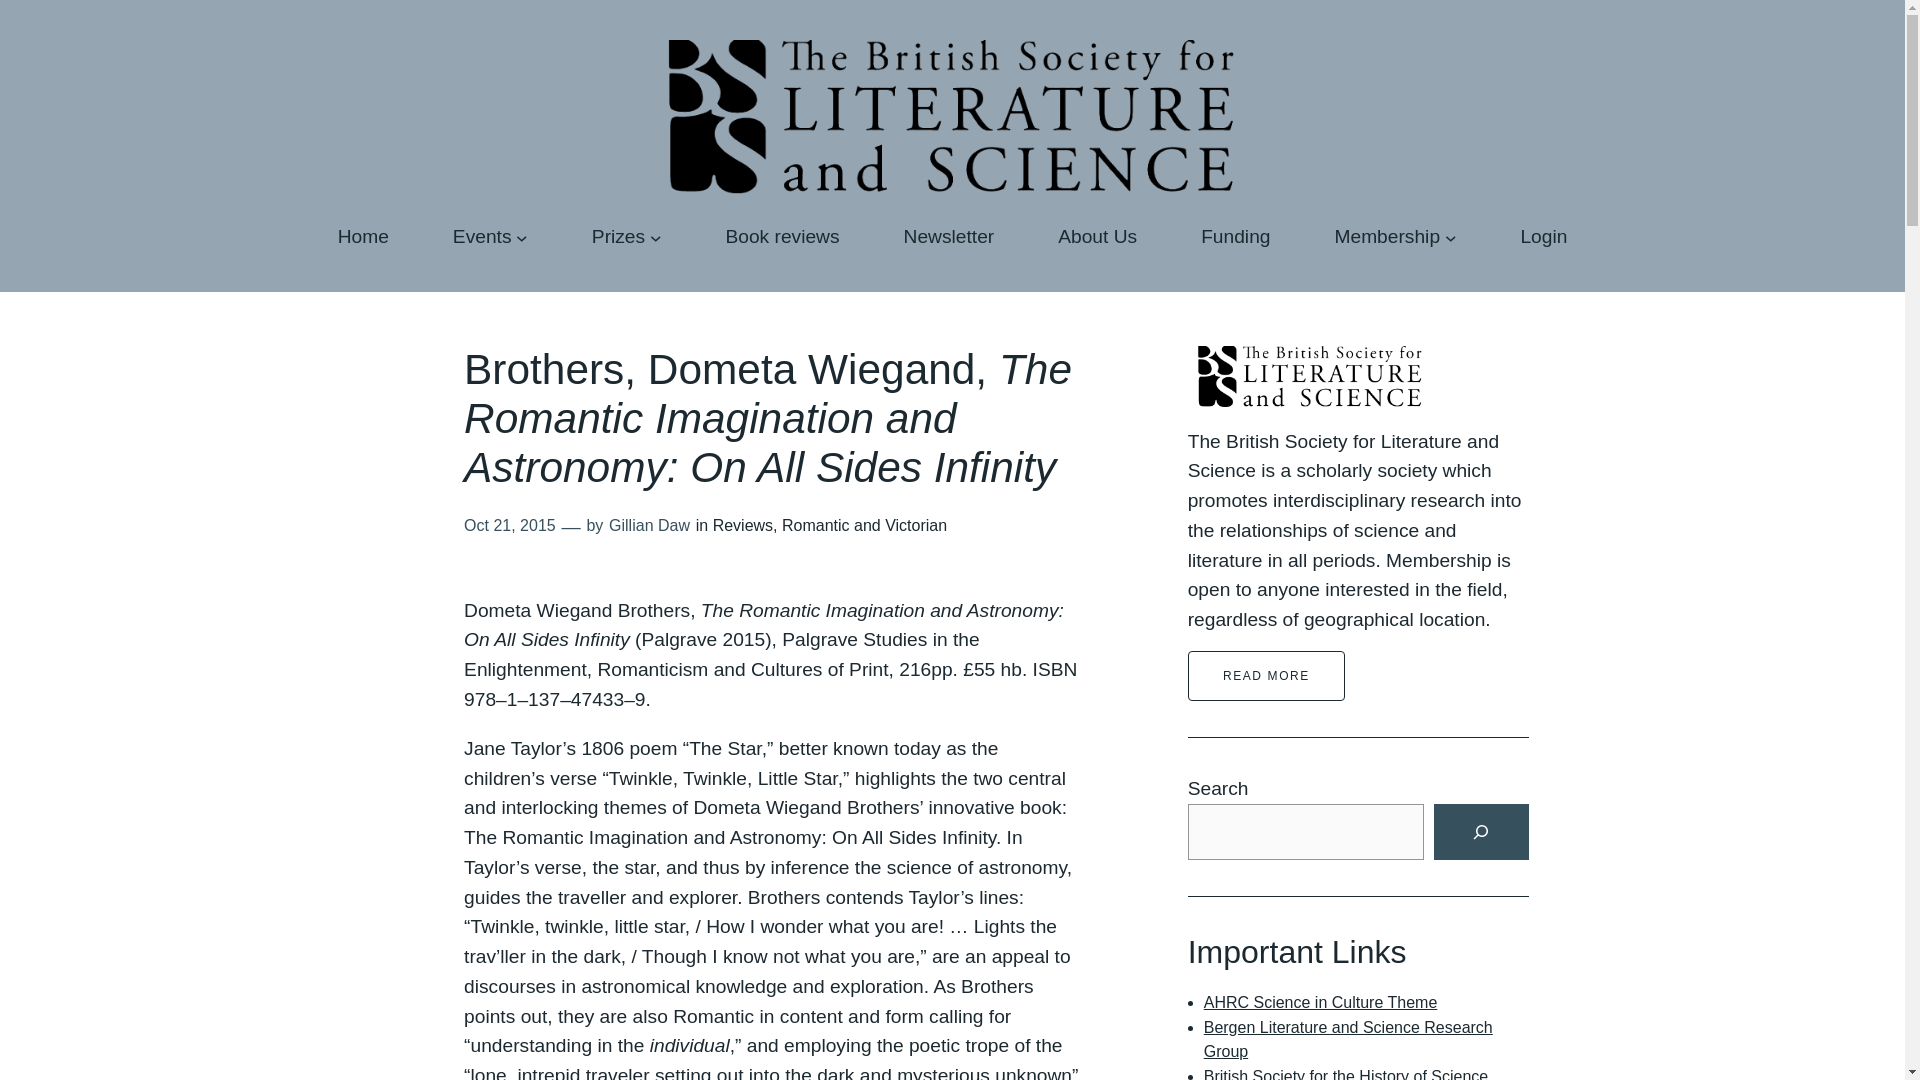 This screenshot has height=1080, width=1920. I want to click on AHRC Science in Culture Theme, so click(1320, 1002).